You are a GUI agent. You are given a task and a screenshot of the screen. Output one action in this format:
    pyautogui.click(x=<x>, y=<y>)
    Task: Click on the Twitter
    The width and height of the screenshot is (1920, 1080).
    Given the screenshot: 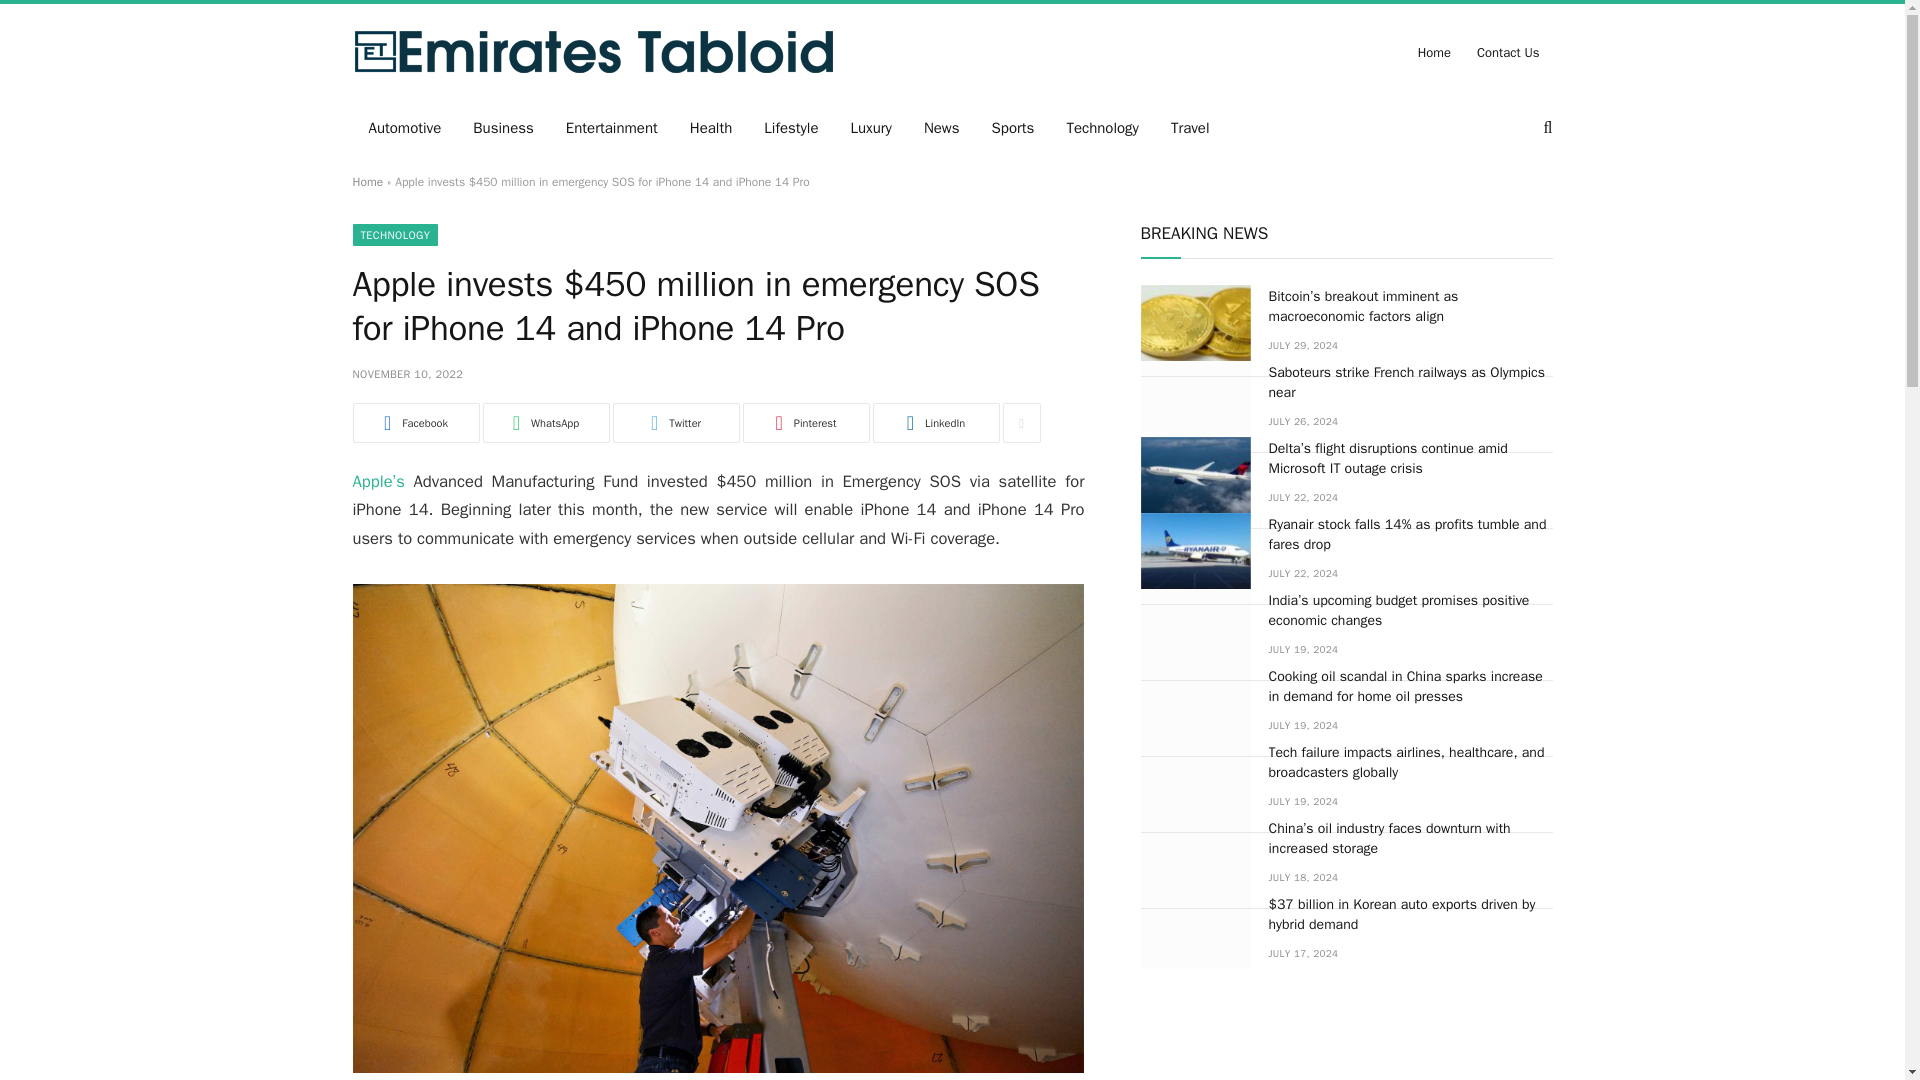 What is the action you would take?
    pyautogui.click(x=676, y=422)
    